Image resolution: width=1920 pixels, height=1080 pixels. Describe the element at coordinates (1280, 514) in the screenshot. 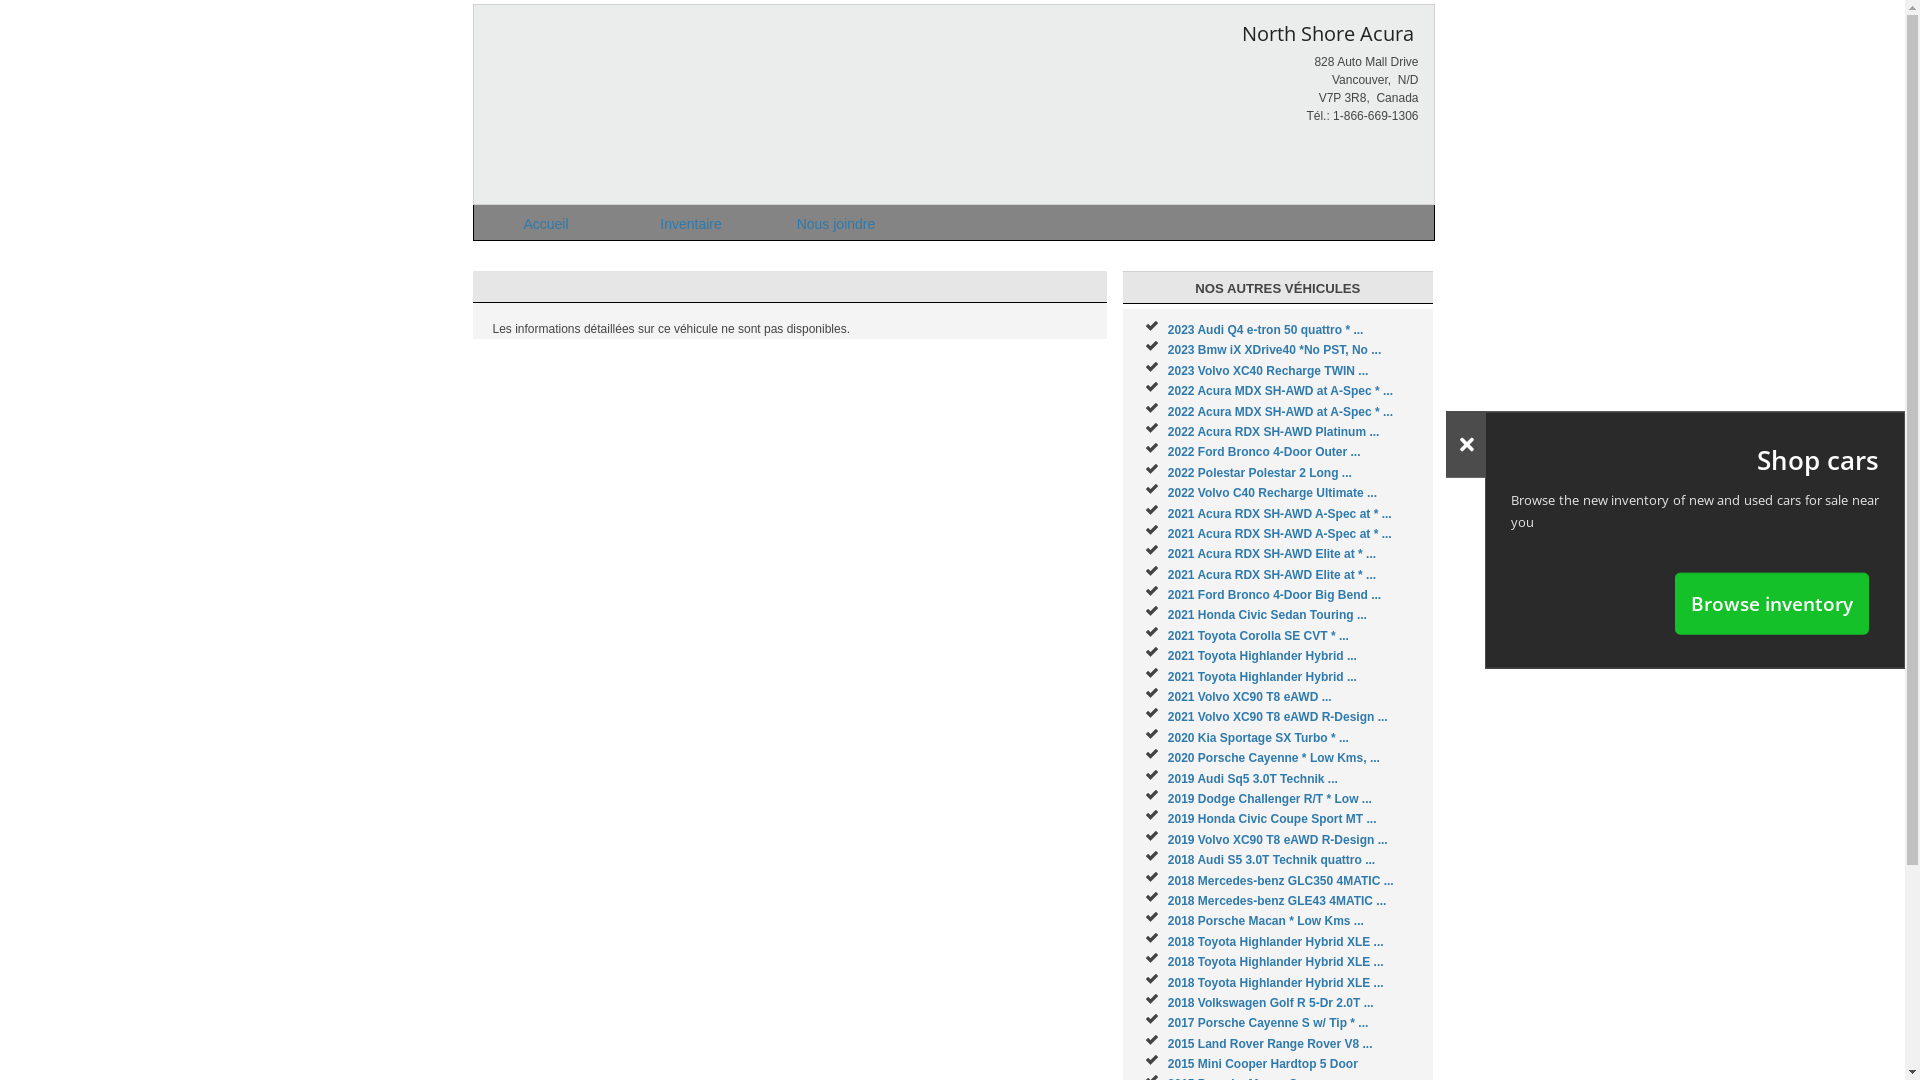

I see `2021 Acura RDX SH-AWD A-Spec at * ...` at that location.